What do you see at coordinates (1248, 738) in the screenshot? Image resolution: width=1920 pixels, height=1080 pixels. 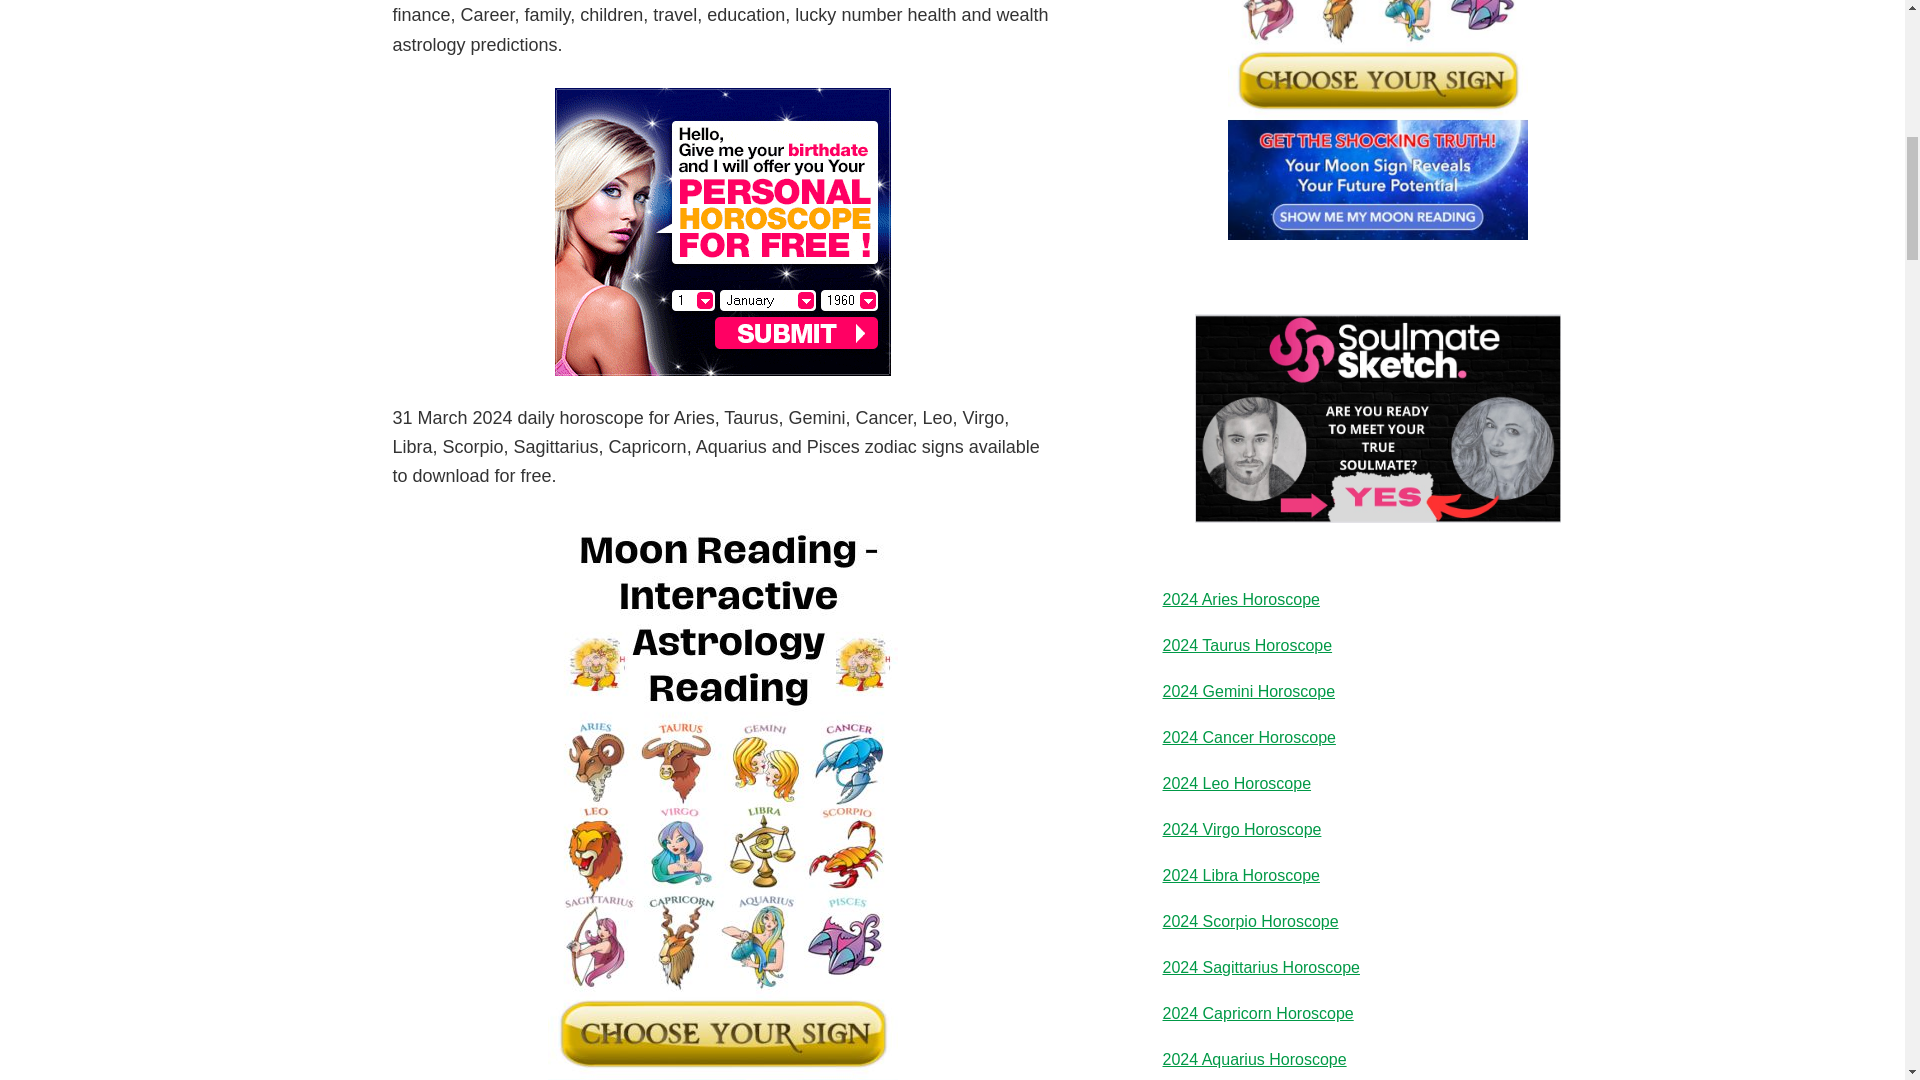 I see `2024 Cancer Horoscope` at bounding box center [1248, 738].